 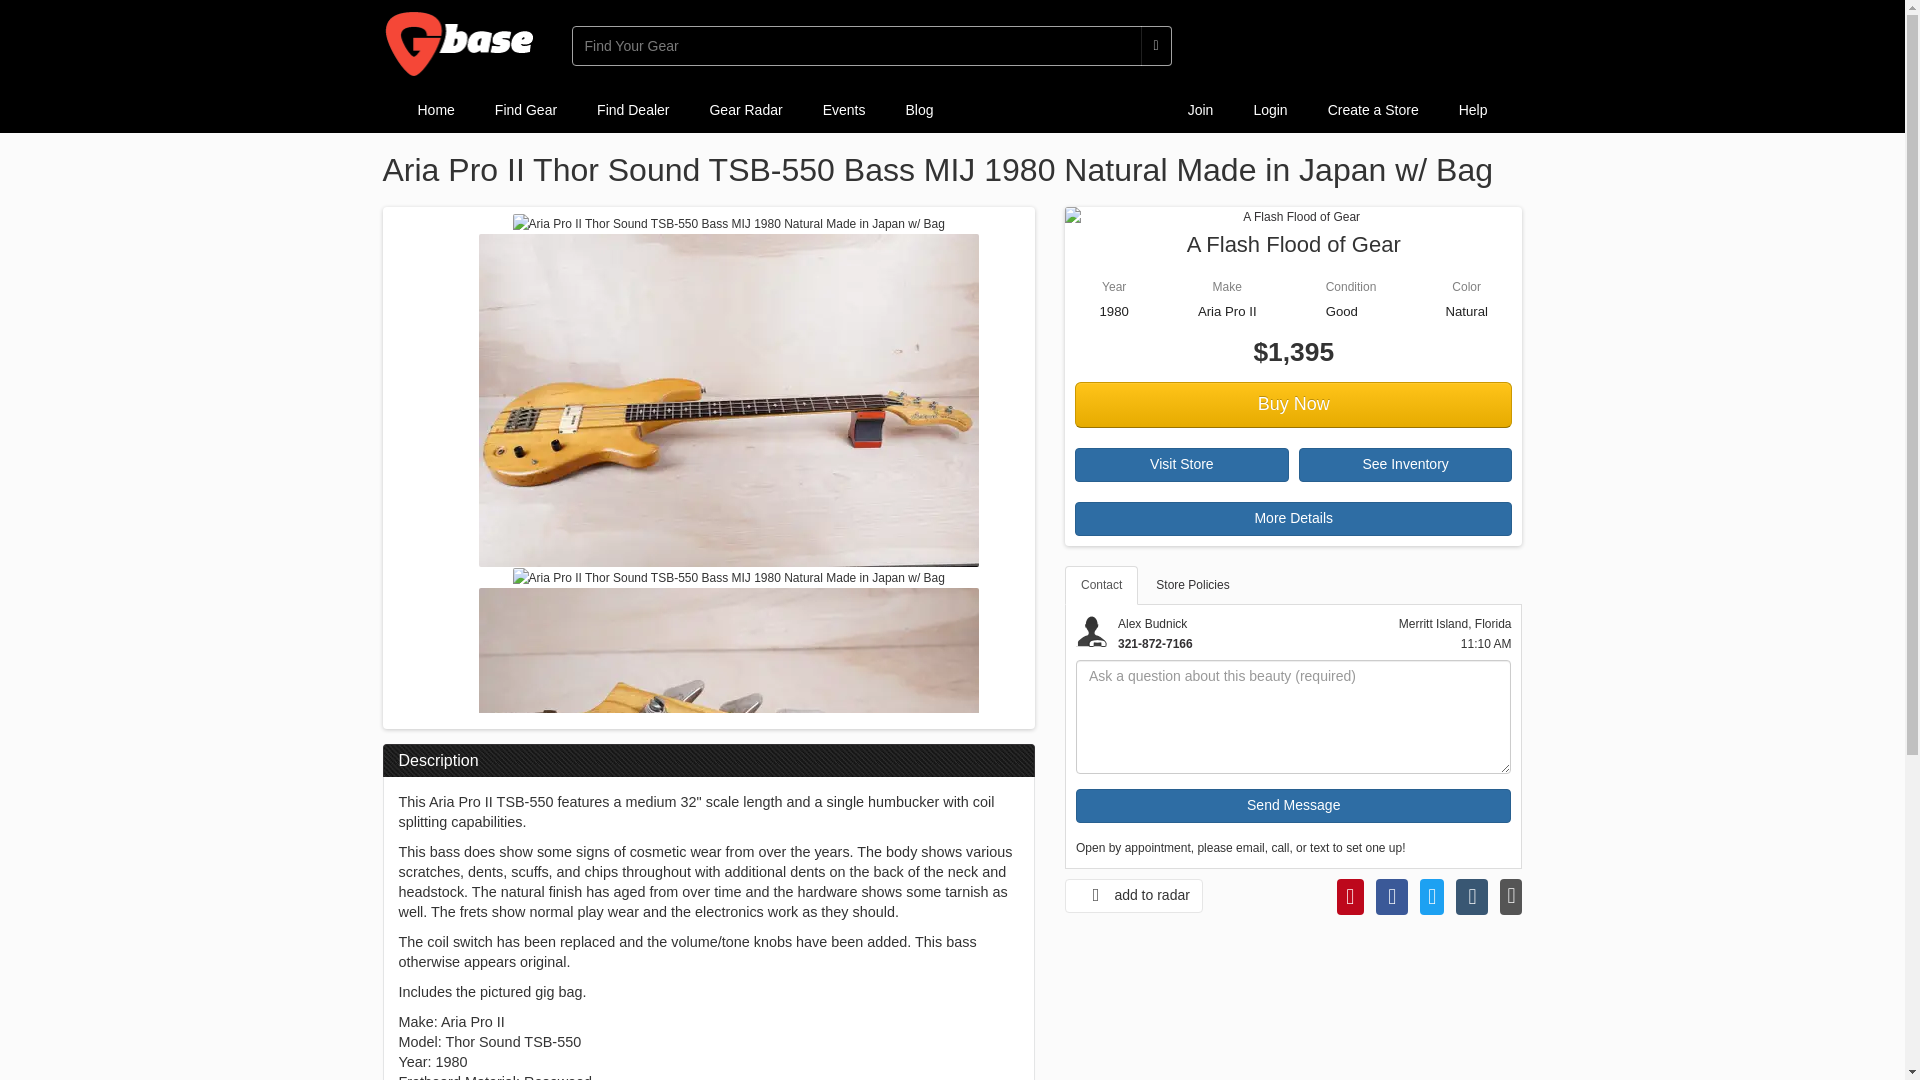 I want to click on Gear Radar, so click(x=746, y=110).